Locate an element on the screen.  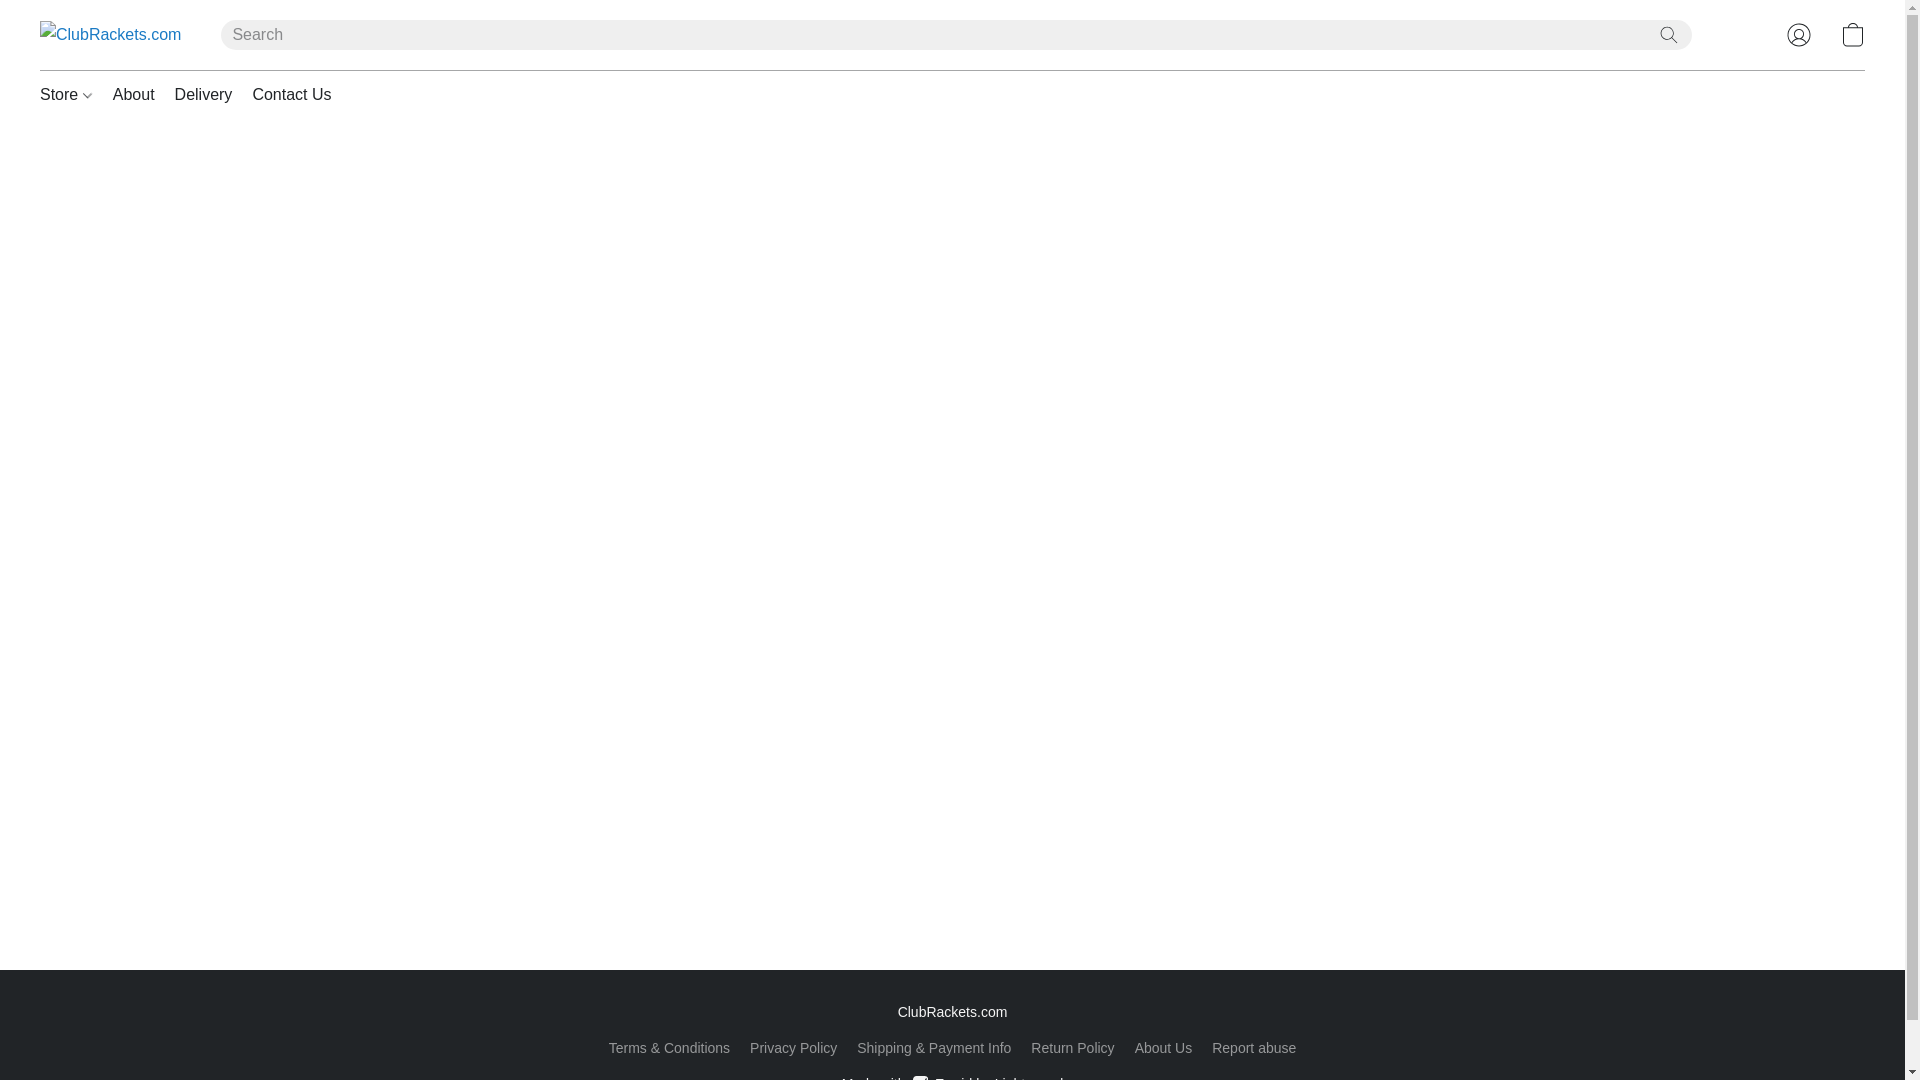
Privacy Policy is located at coordinates (794, 1047).